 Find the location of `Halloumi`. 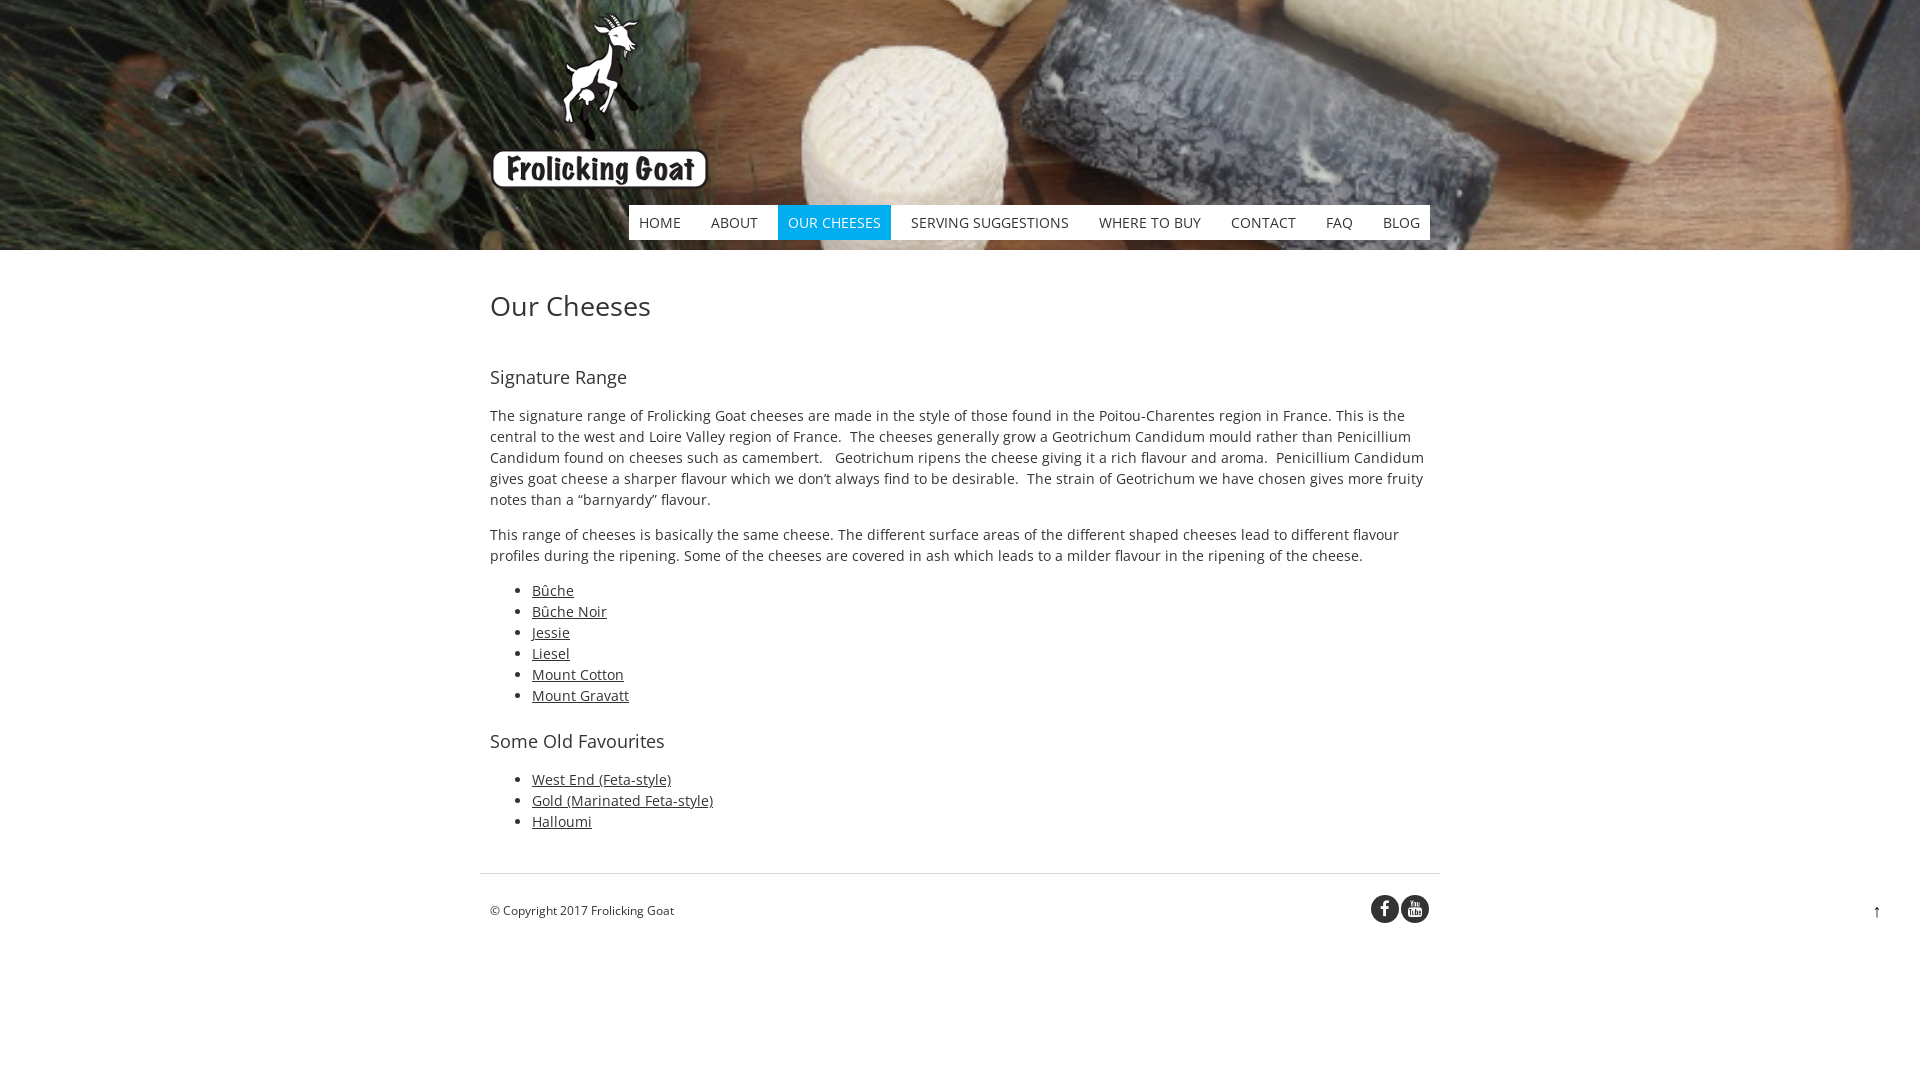

Halloumi is located at coordinates (562, 822).